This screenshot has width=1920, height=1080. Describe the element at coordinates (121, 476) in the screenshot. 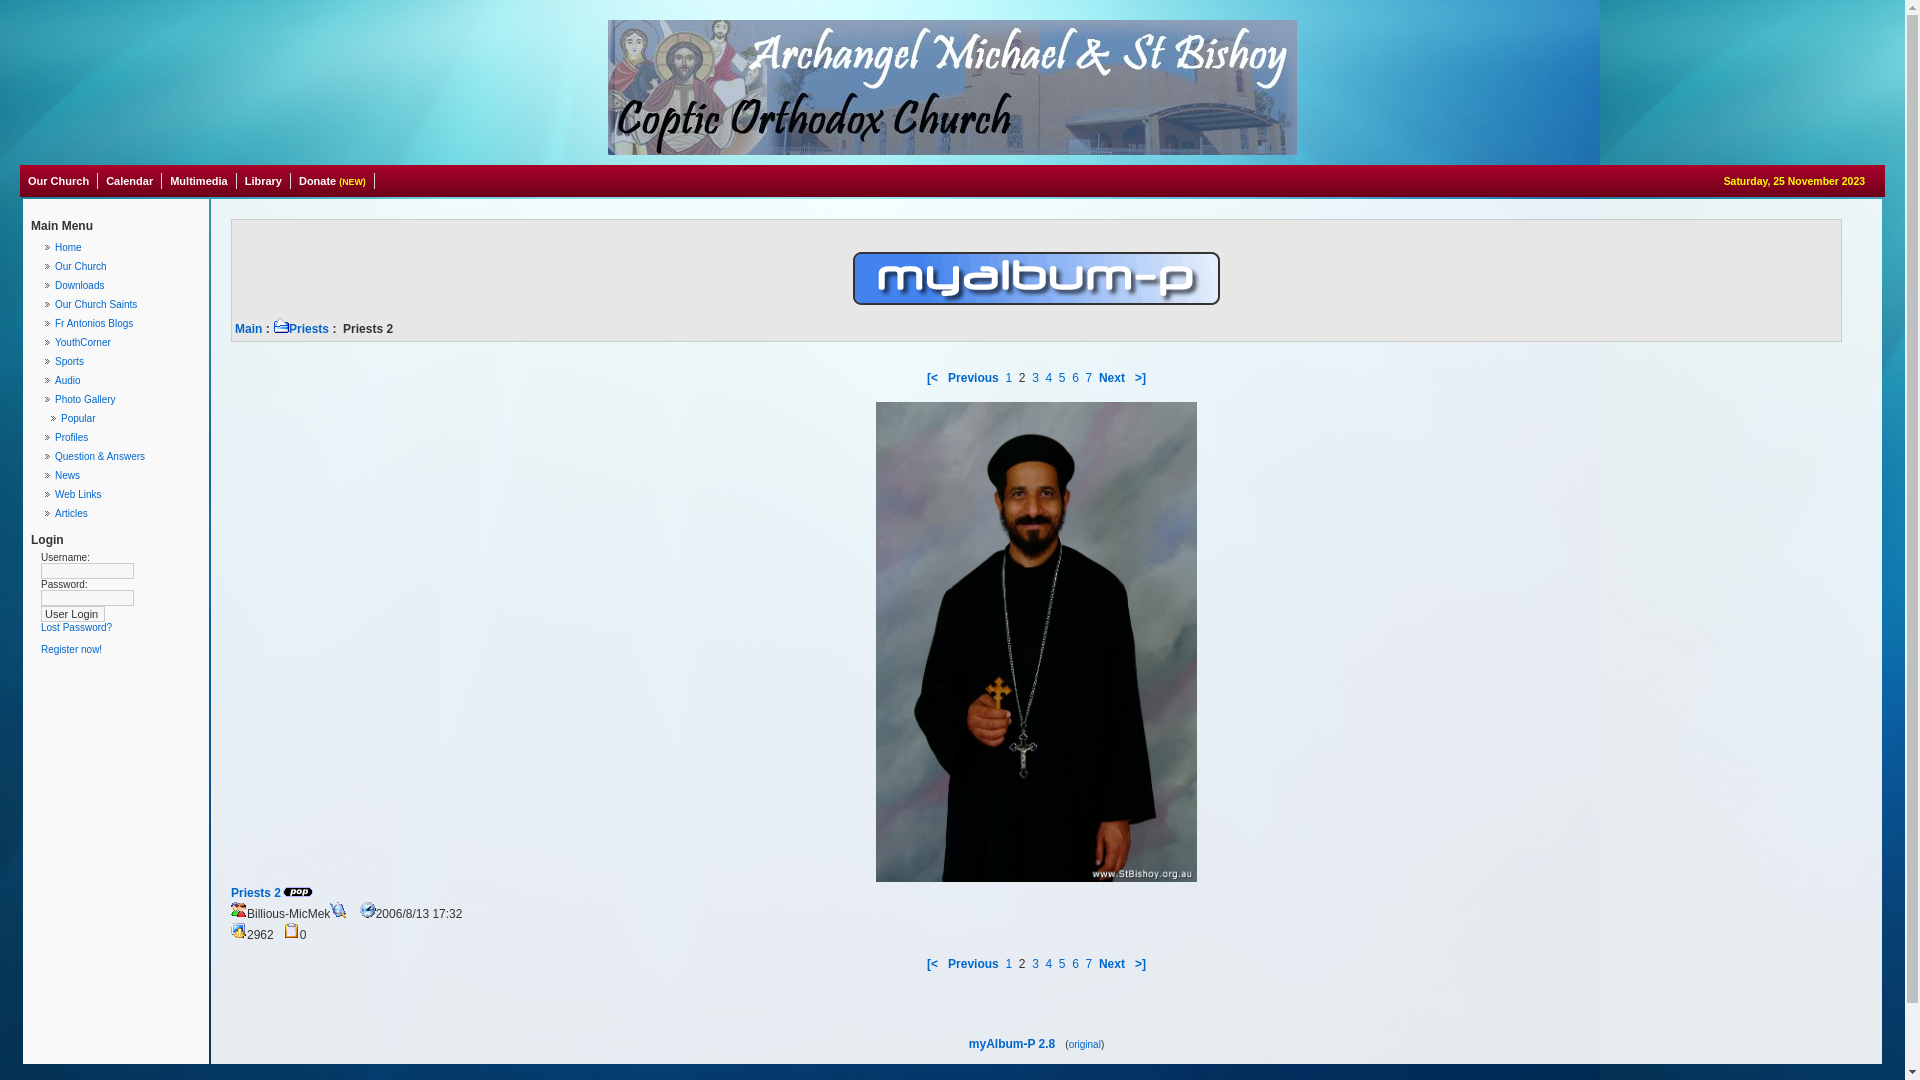

I see `News` at that location.